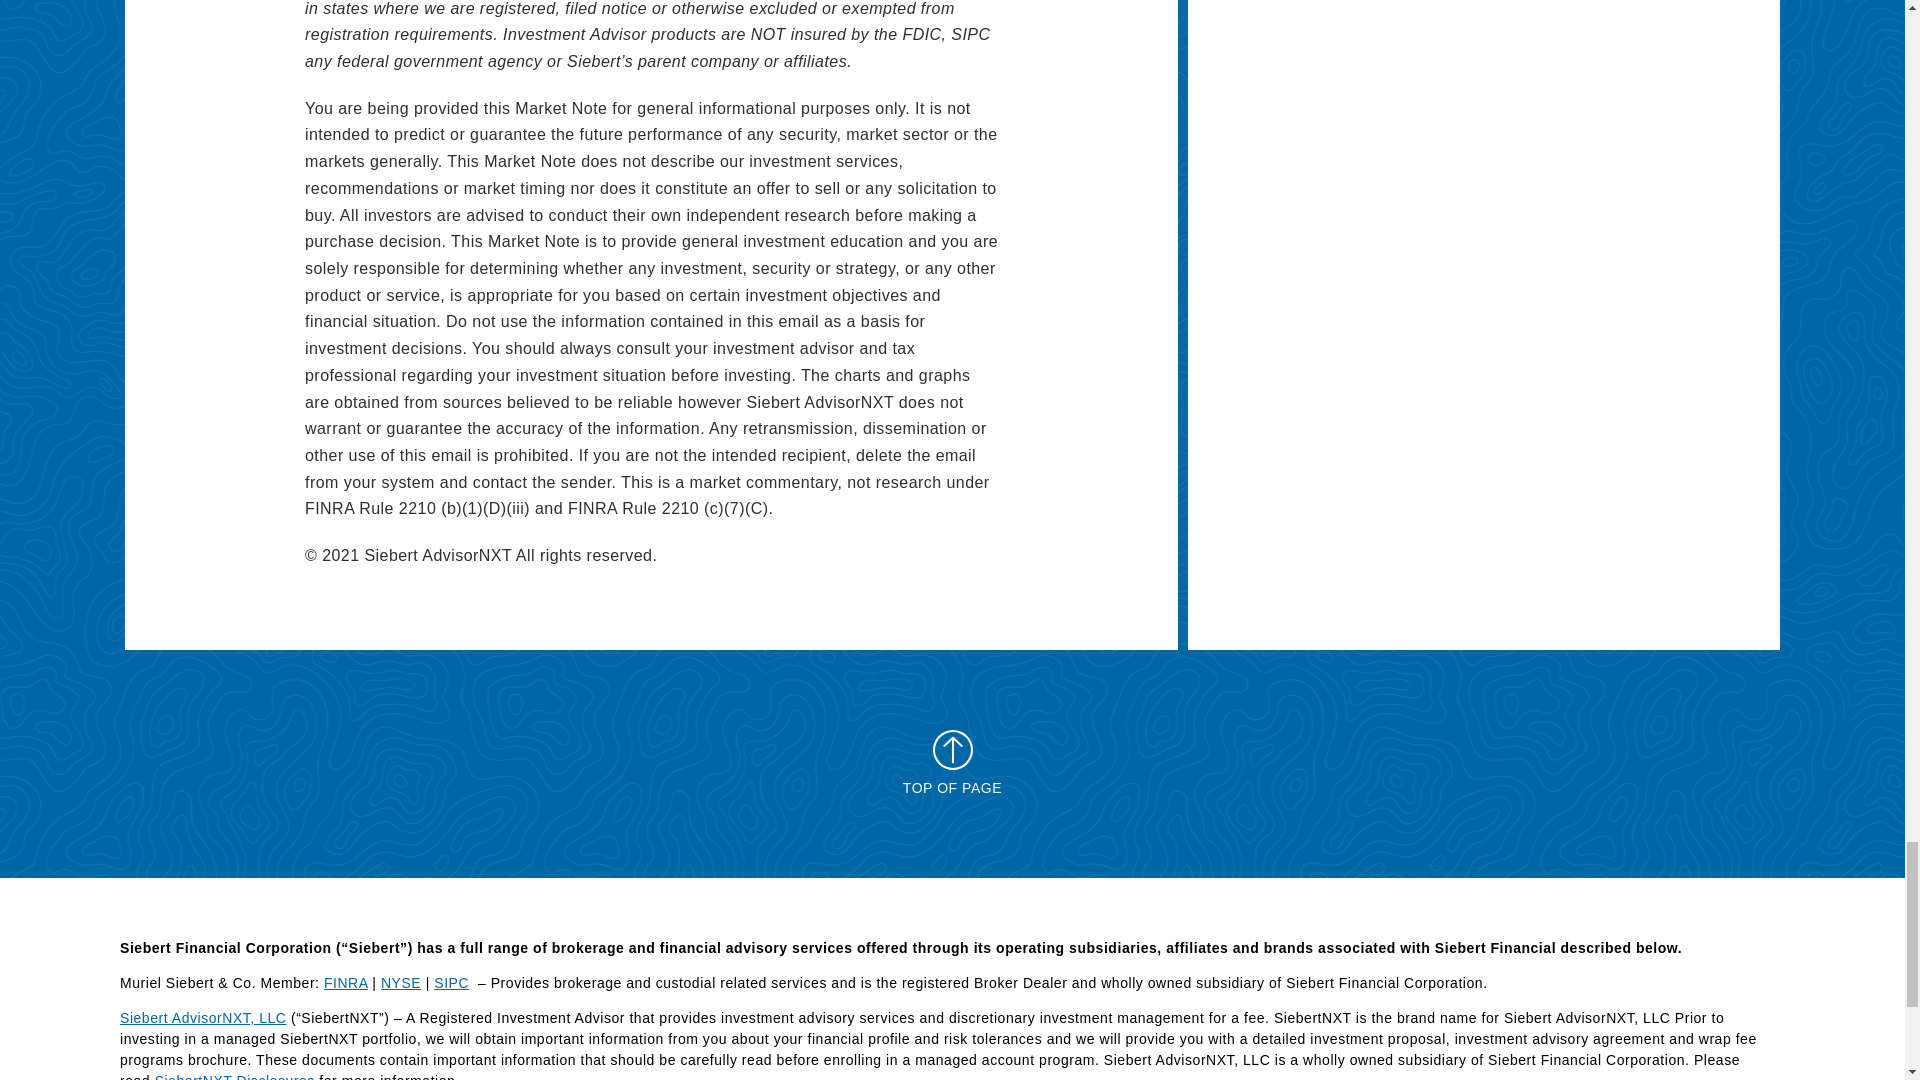 The width and height of the screenshot is (1920, 1080). Describe the element at coordinates (234, 1076) in the screenshot. I see `SiebertNXT Disclosures` at that location.